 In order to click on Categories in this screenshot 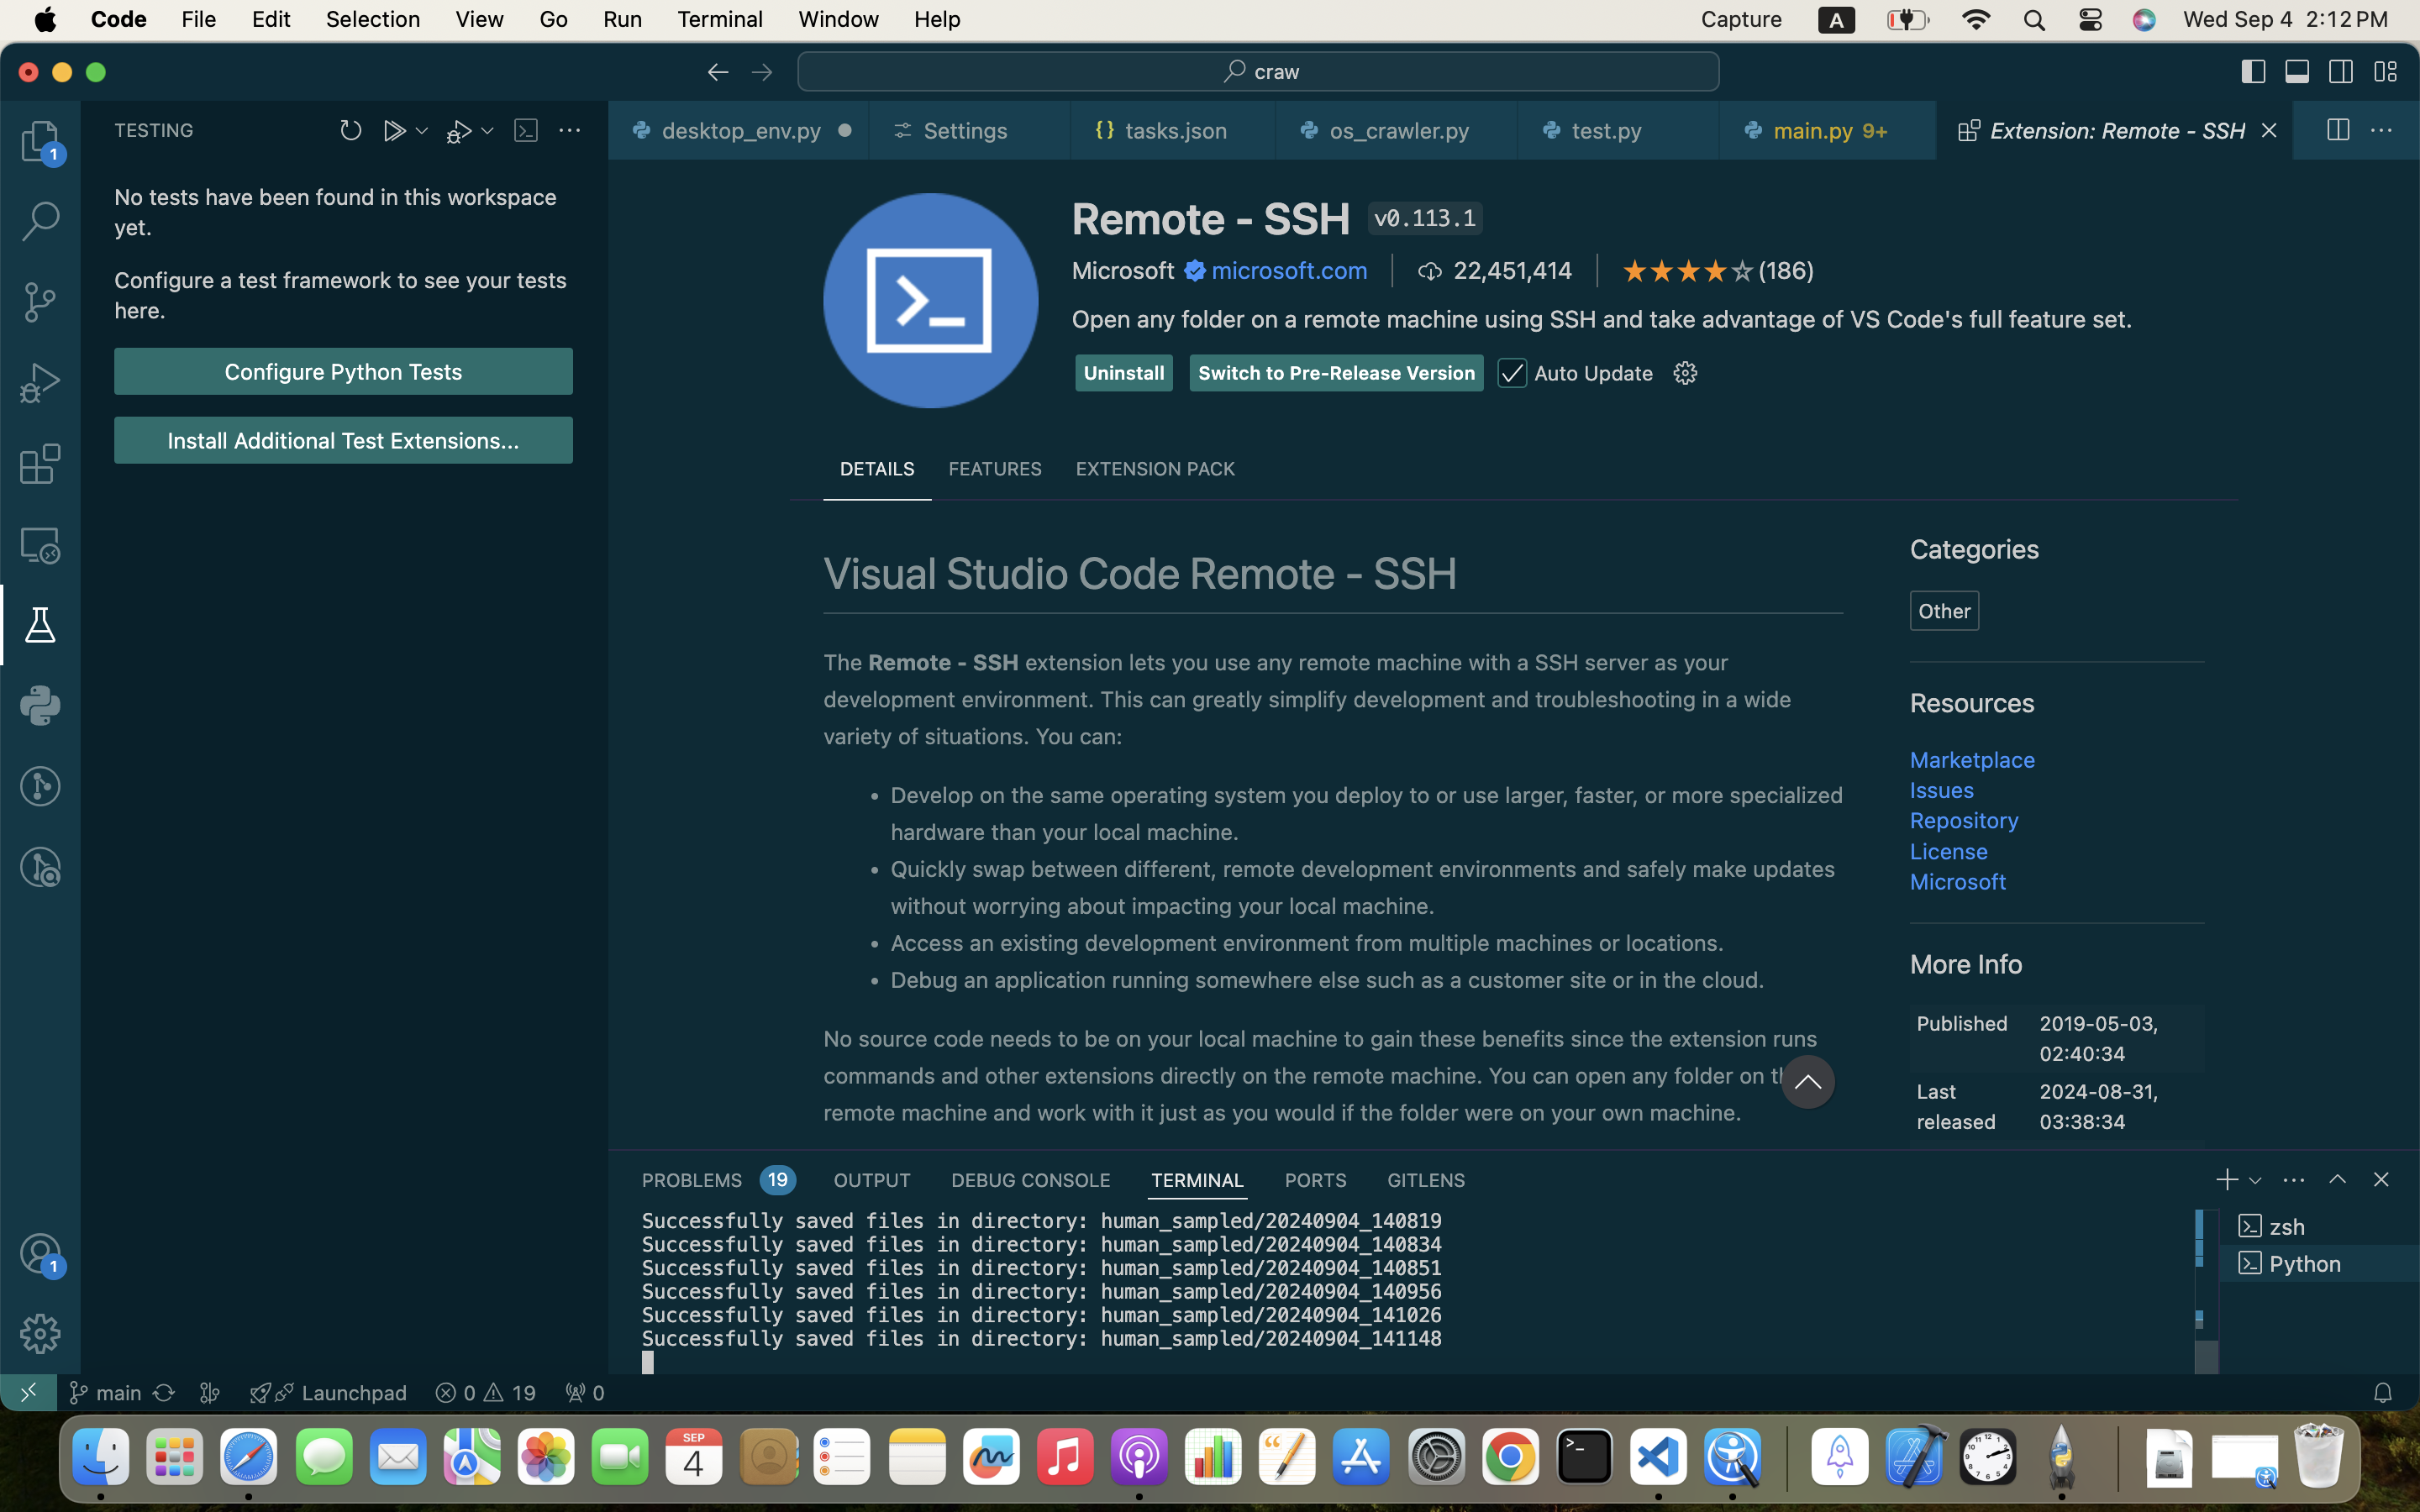, I will do `click(1975, 550)`.